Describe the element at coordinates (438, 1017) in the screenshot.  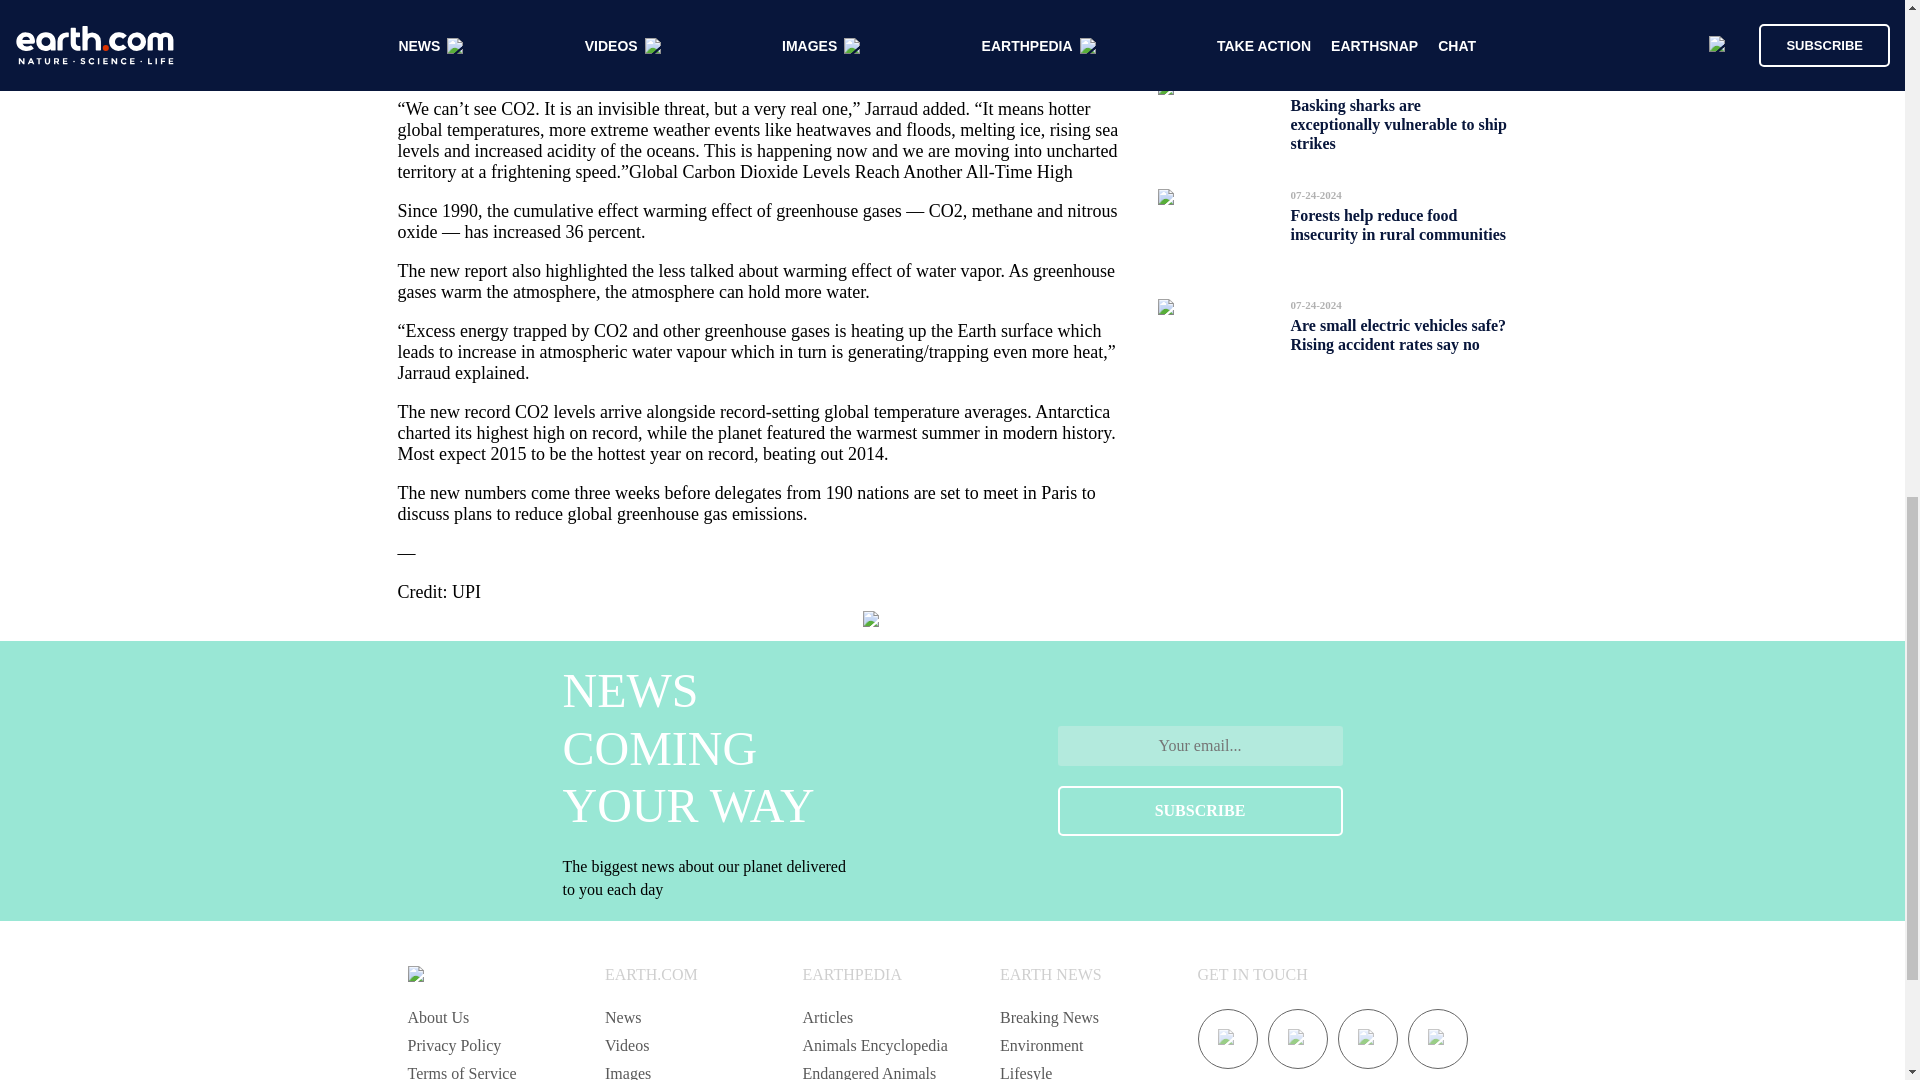
I see `About Us` at that location.